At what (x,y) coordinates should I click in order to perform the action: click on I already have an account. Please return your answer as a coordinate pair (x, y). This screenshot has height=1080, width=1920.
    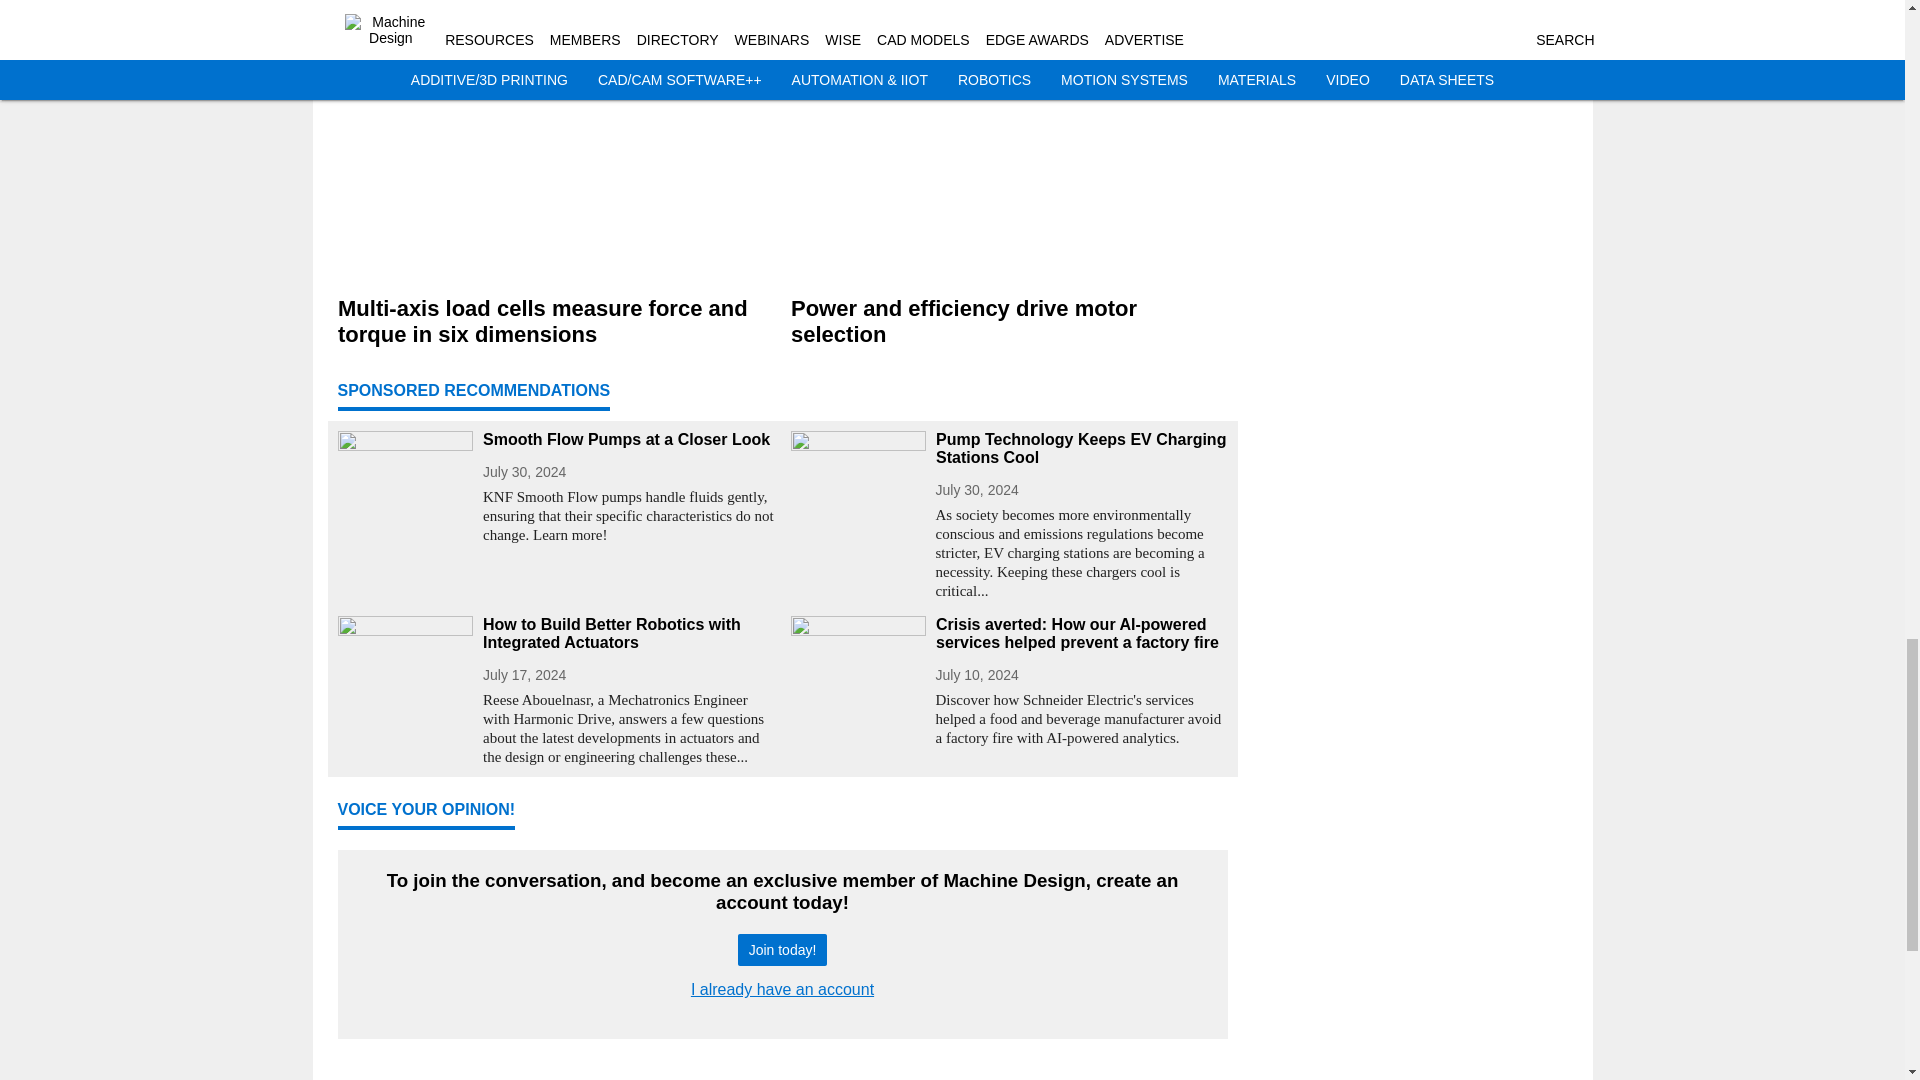
    Looking at the image, I should click on (782, 988).